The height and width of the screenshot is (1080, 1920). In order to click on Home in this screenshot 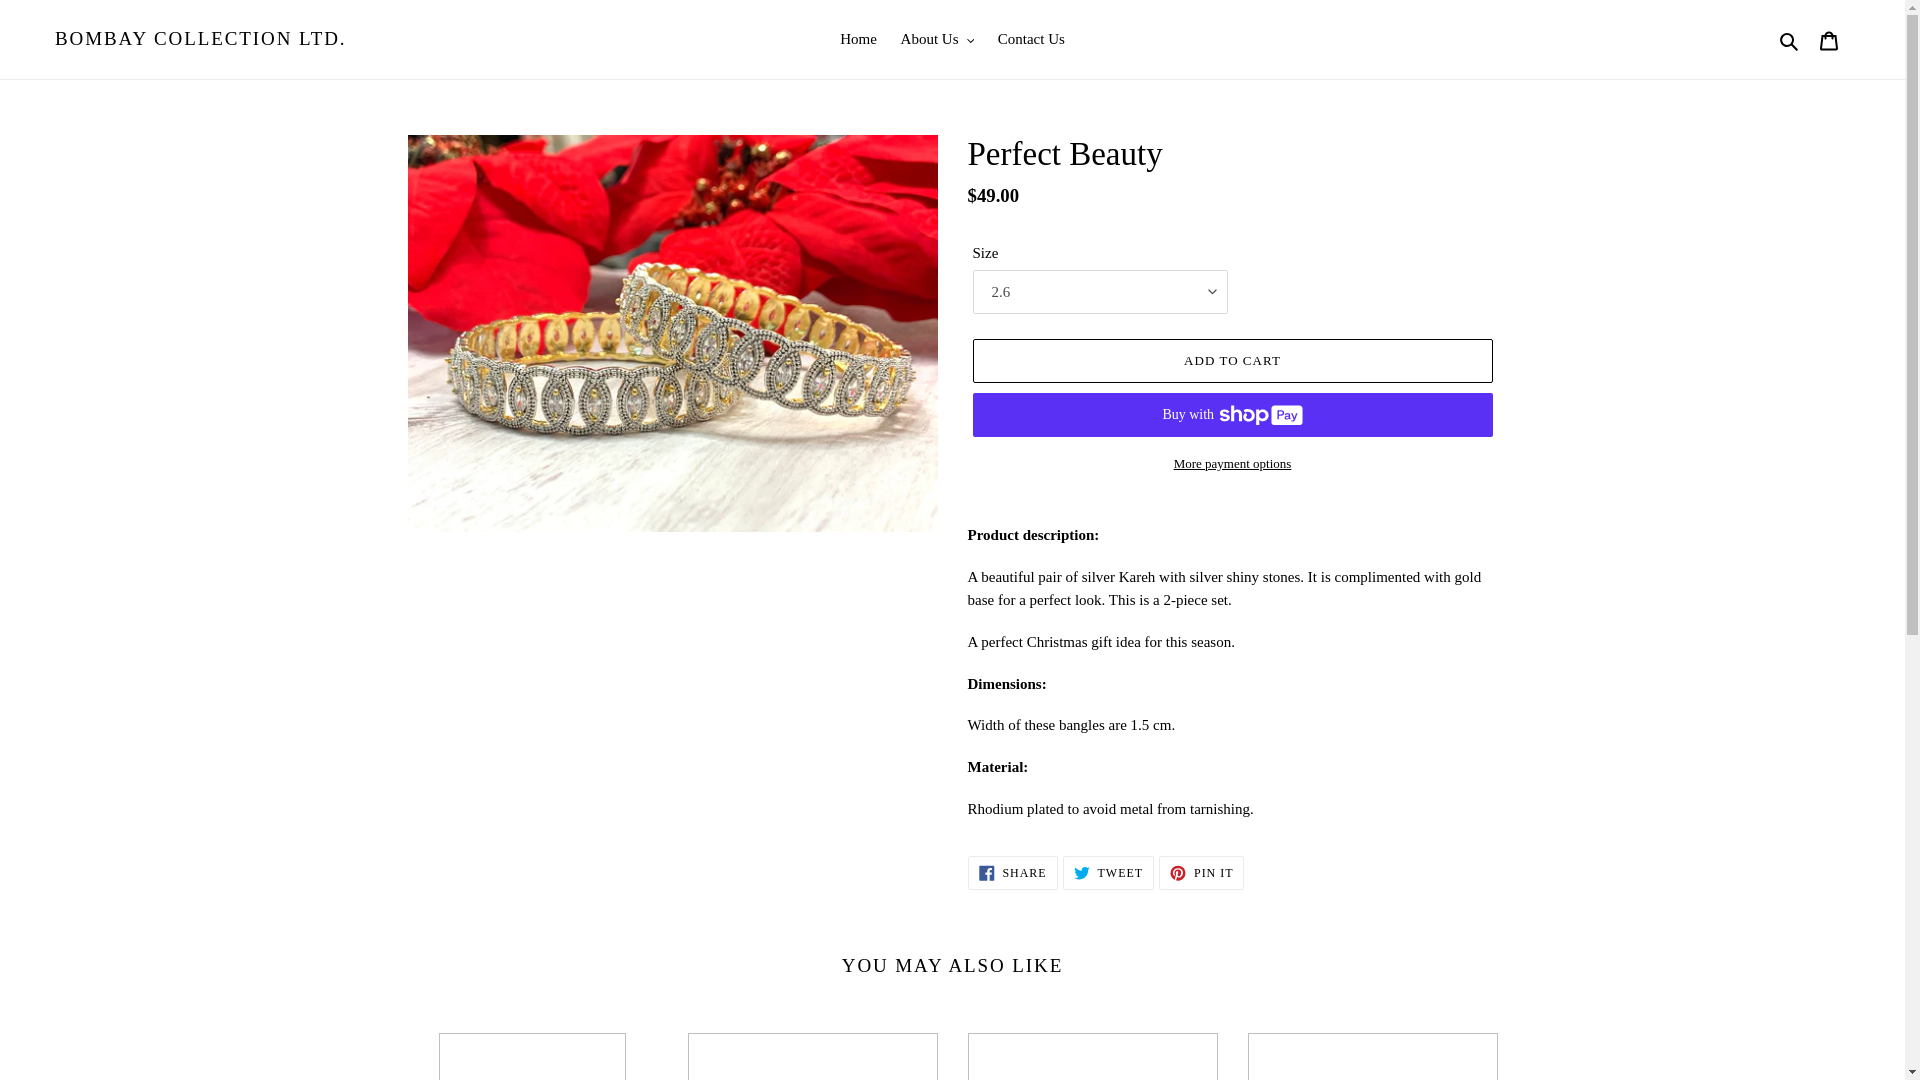, I will do `click(1202, 872)`.